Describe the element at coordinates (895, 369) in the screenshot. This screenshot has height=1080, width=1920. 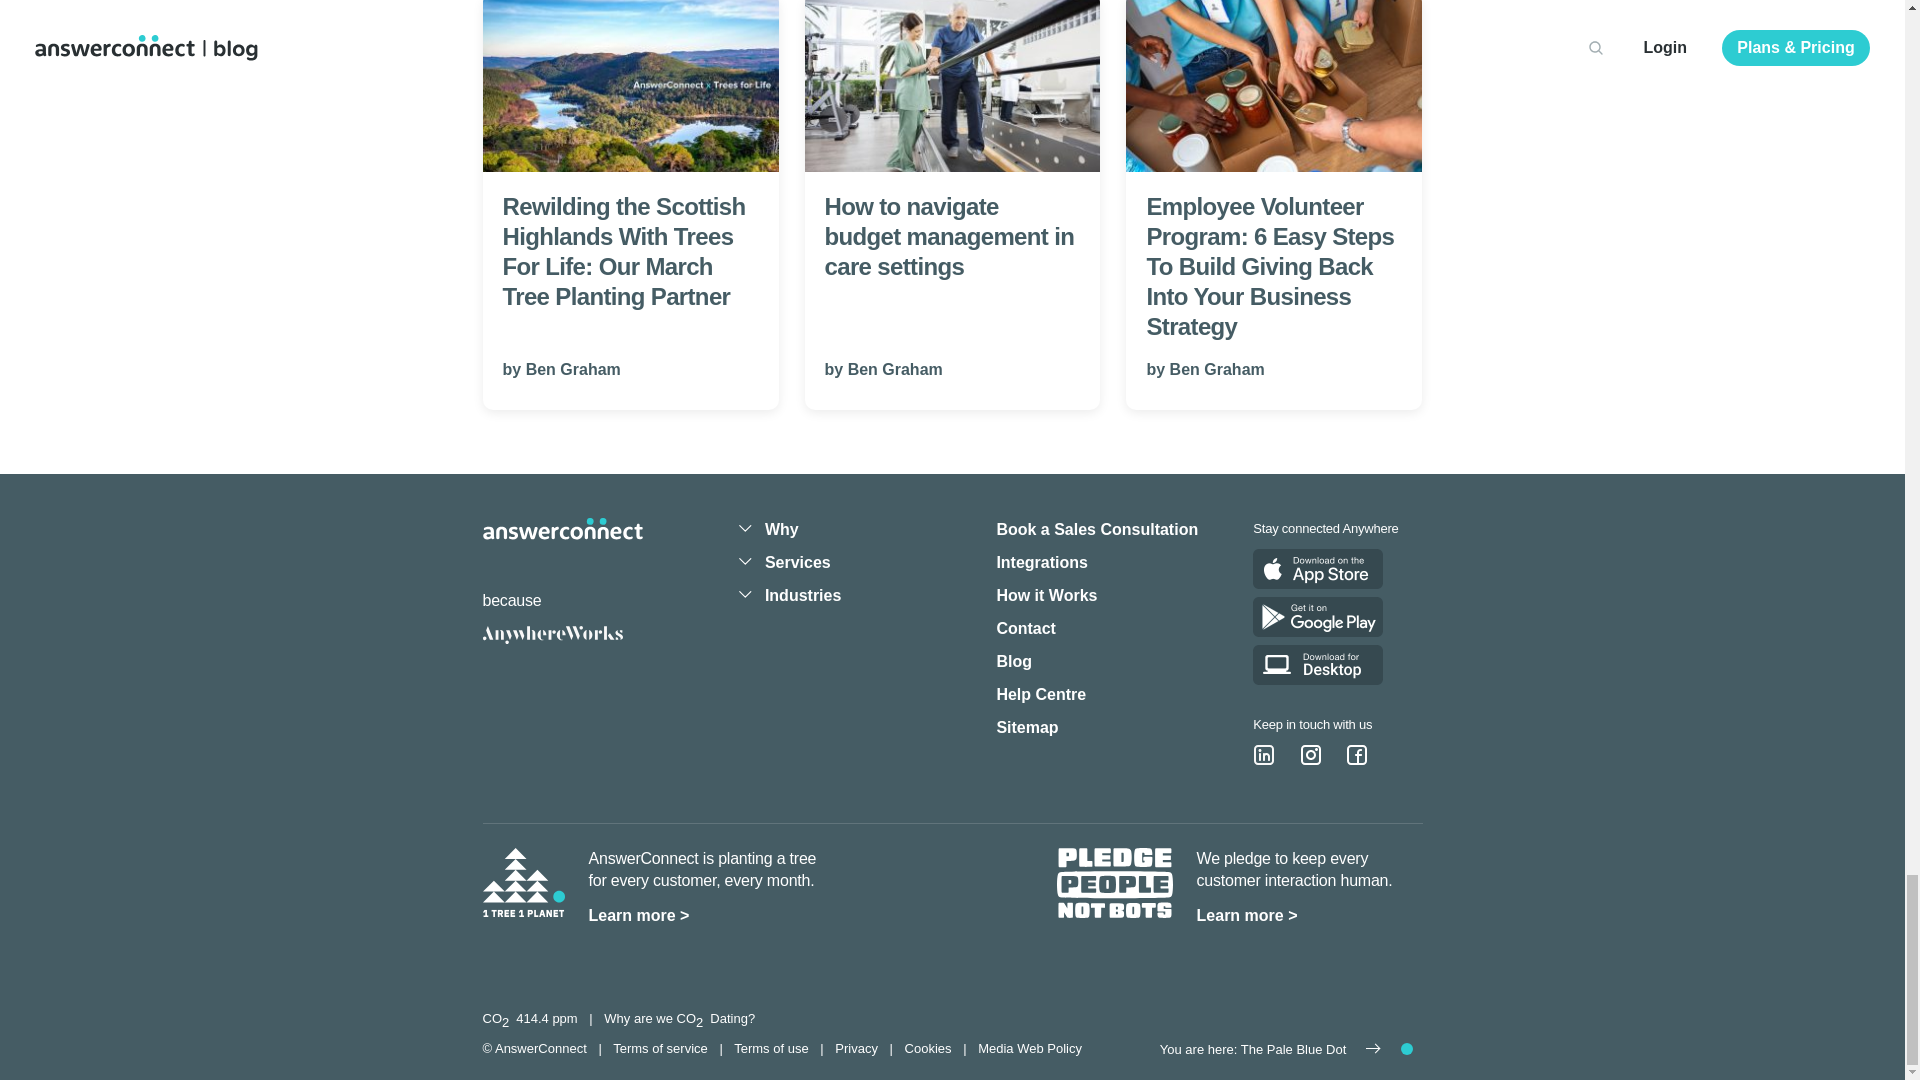
I see `Ben Graham` at that location.